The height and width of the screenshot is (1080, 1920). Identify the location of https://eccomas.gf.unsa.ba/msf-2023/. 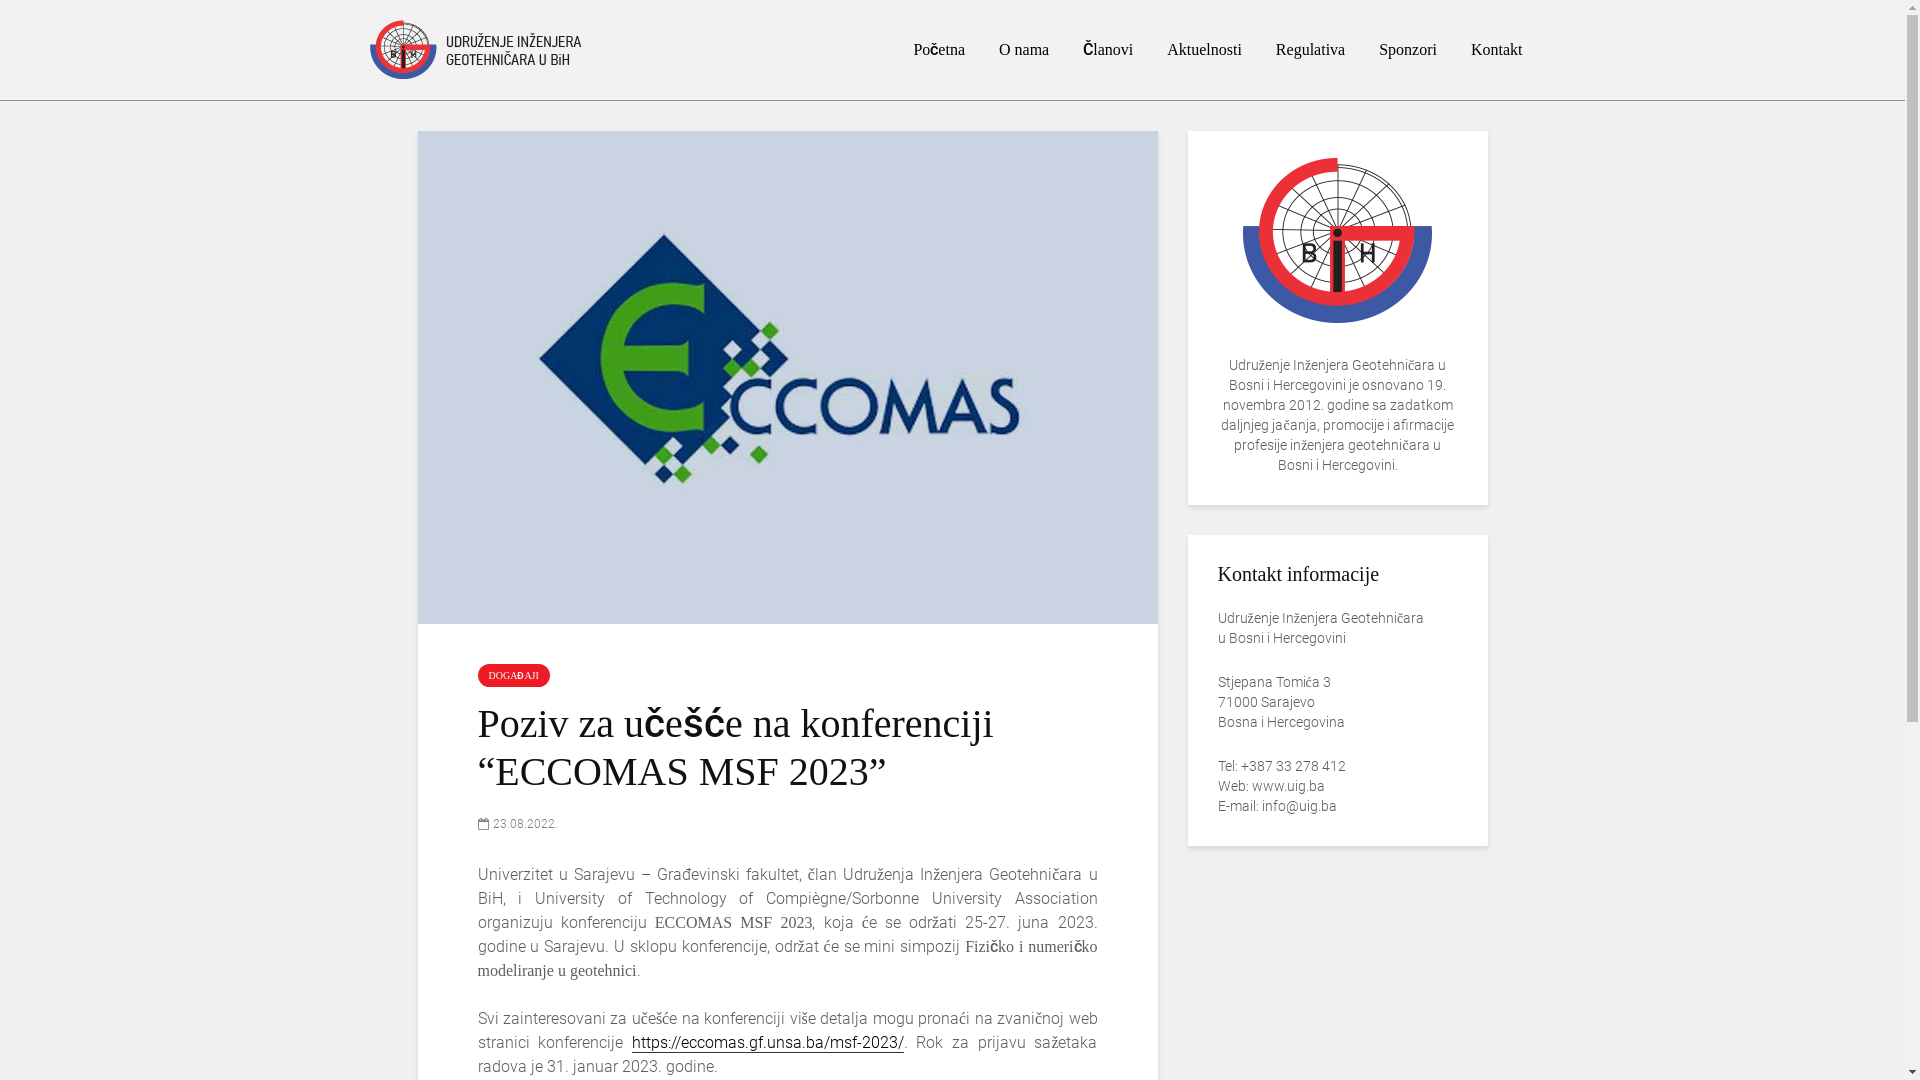
(768, 1043).